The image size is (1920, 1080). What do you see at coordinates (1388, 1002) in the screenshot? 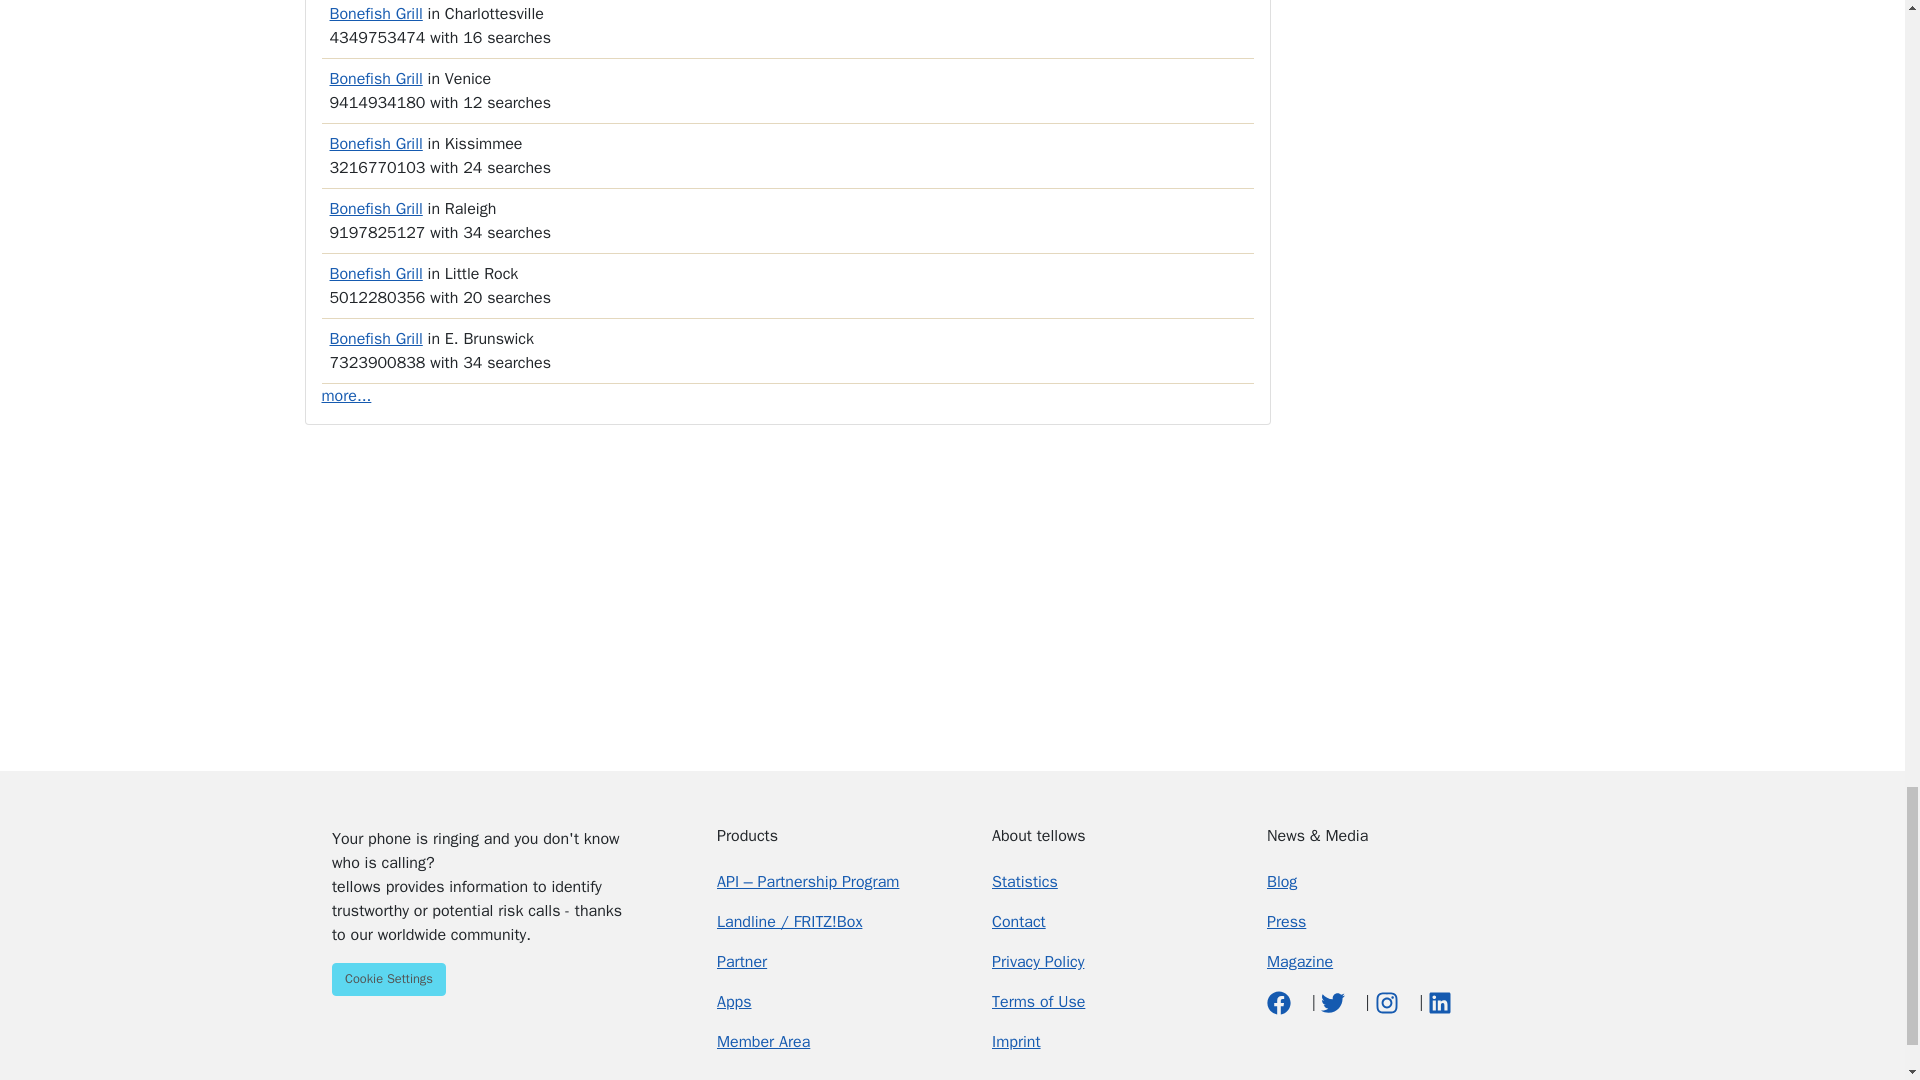
I see `Instagram` at bounding box center [1388, 1002].